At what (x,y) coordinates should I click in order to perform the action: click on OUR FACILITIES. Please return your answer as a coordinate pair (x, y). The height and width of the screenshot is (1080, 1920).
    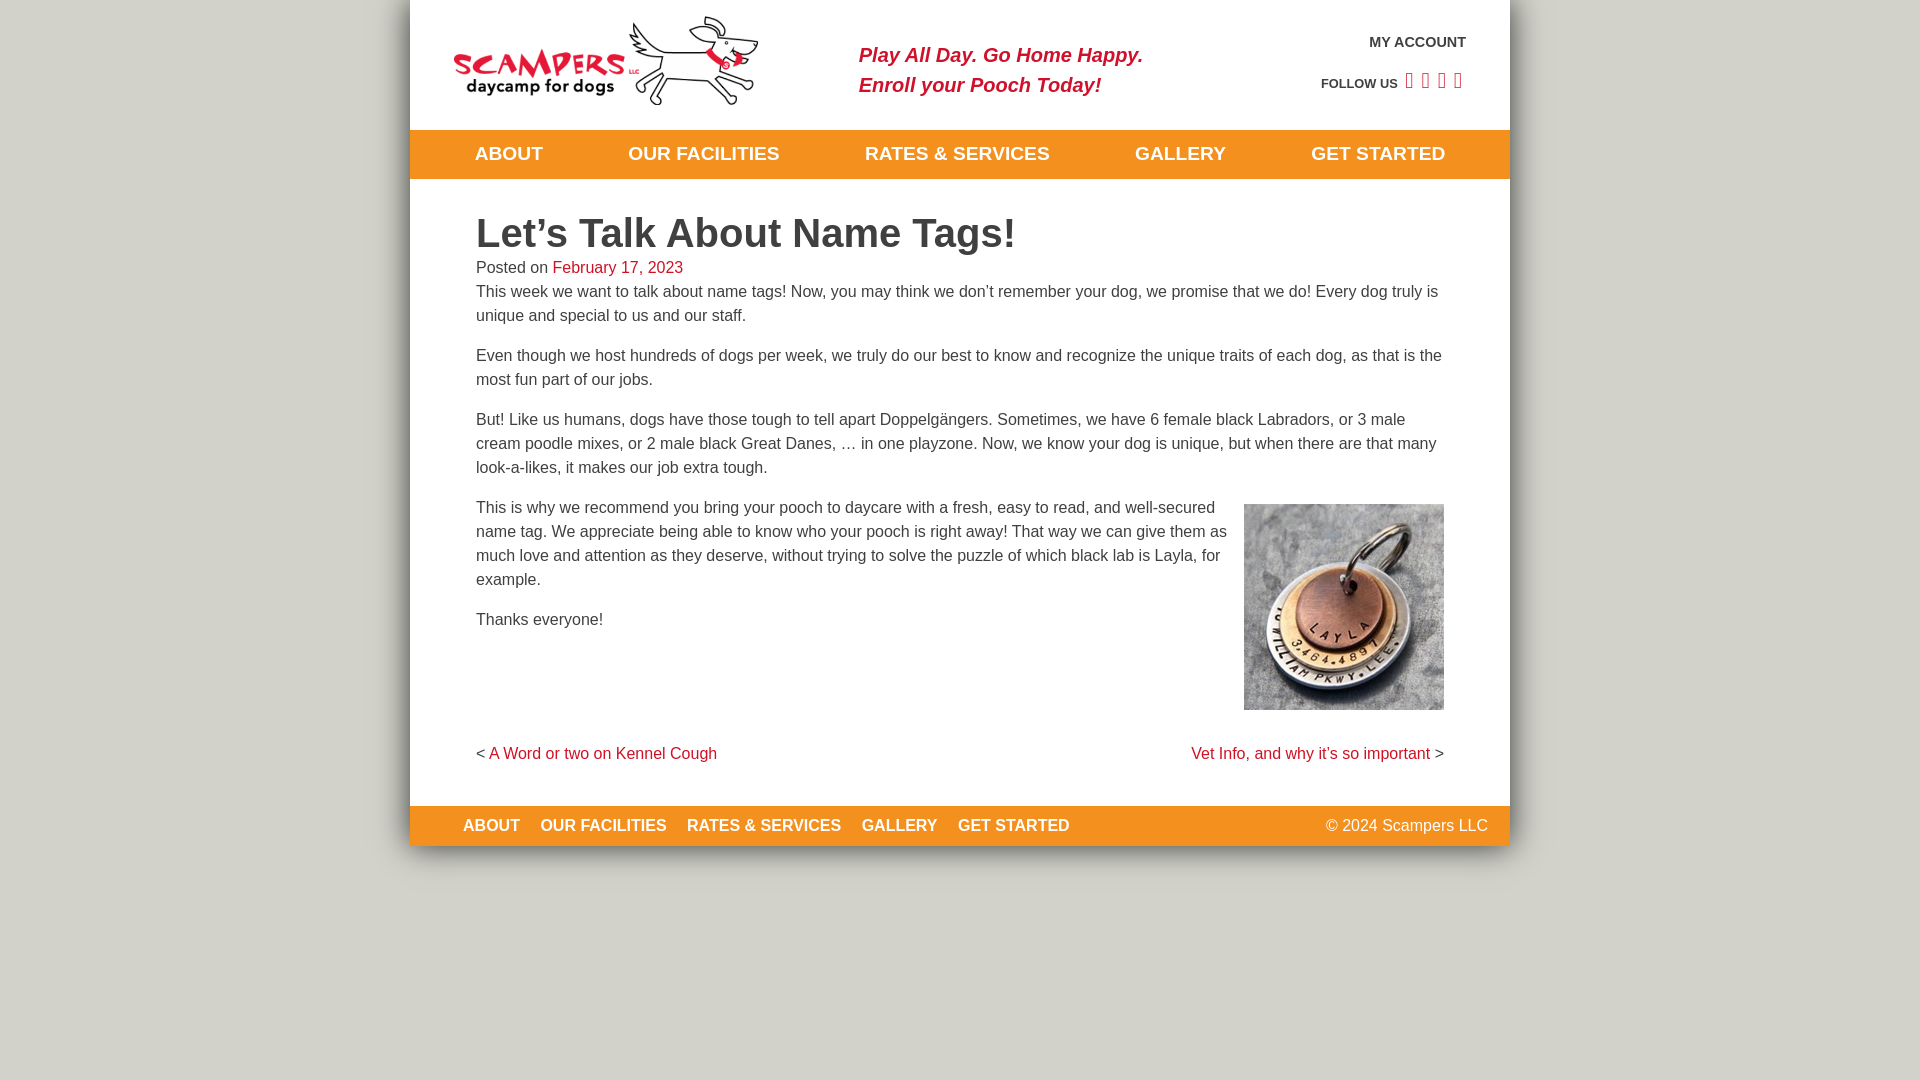
    Looking at the image, I should click on (703, 154).